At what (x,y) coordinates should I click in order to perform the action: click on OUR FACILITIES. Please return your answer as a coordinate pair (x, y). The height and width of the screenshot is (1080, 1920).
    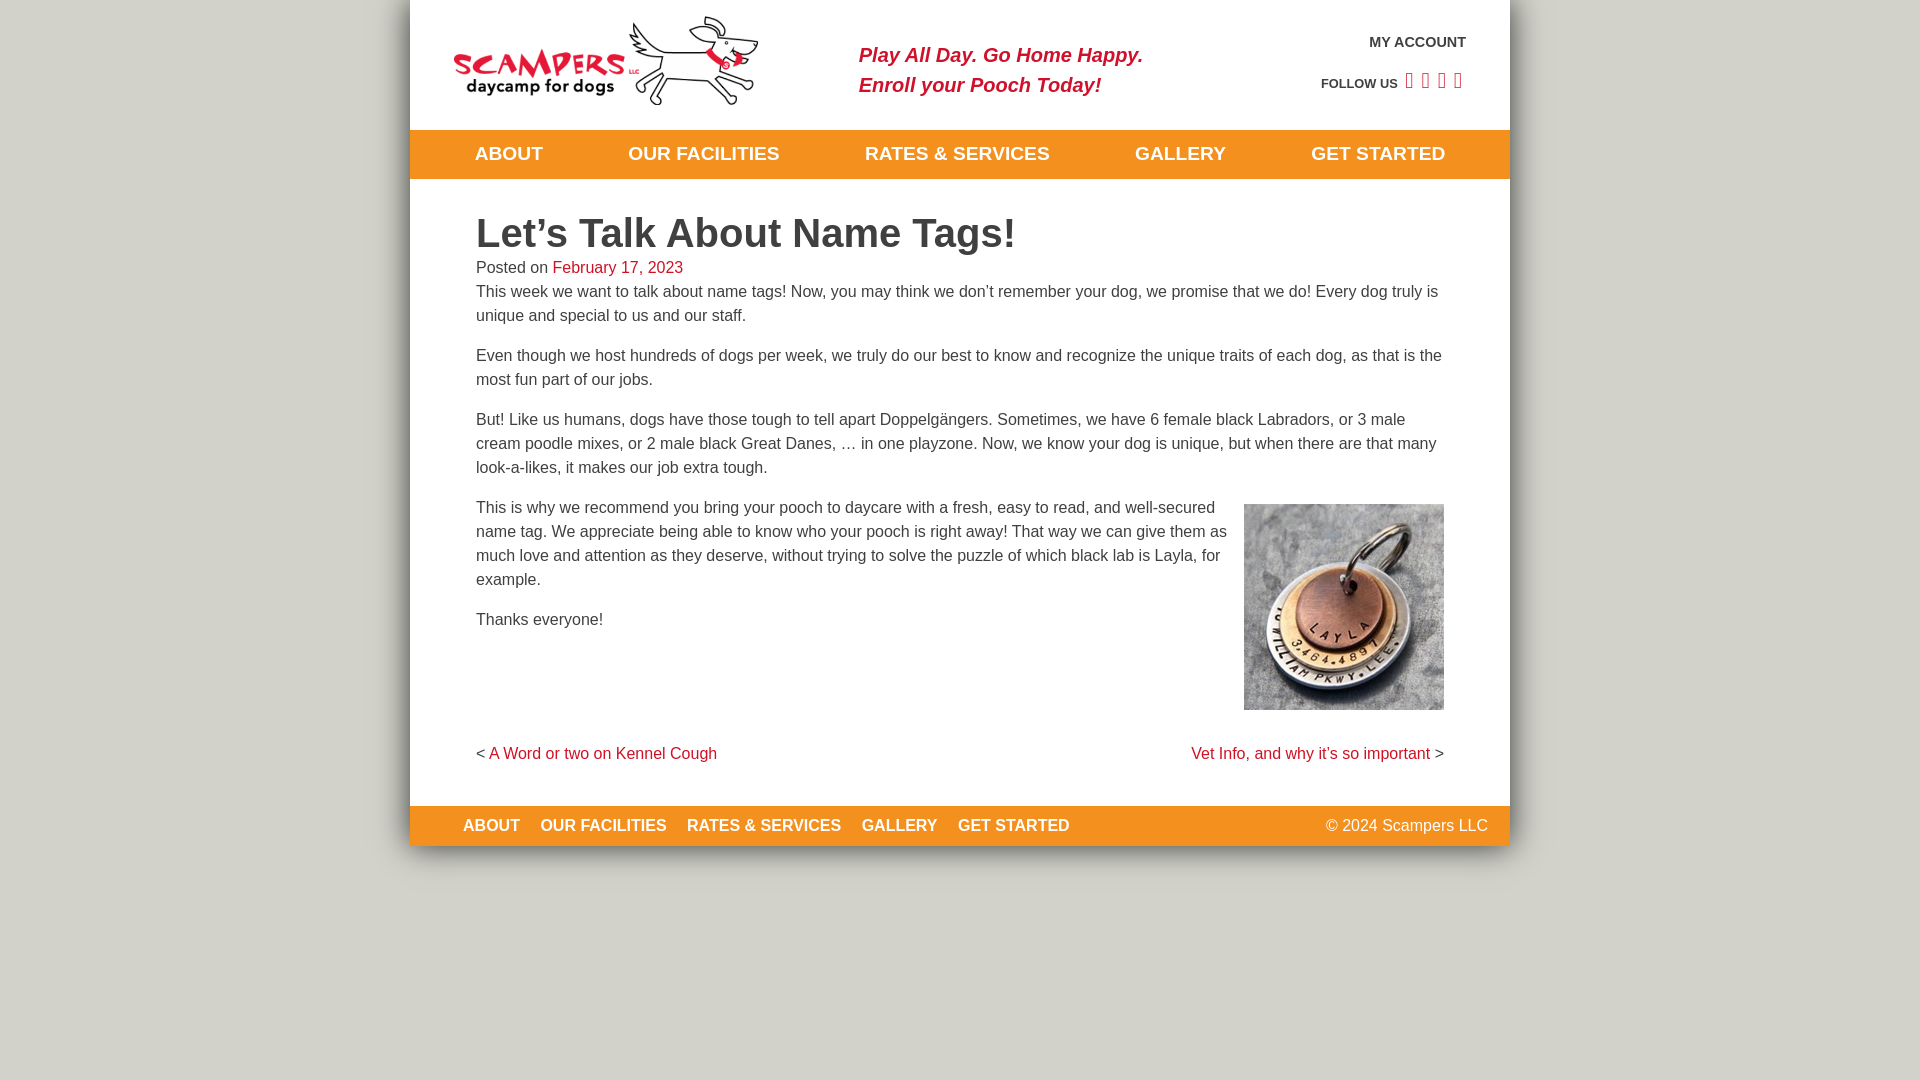
    Looking at the image, I should click on (703, 154).